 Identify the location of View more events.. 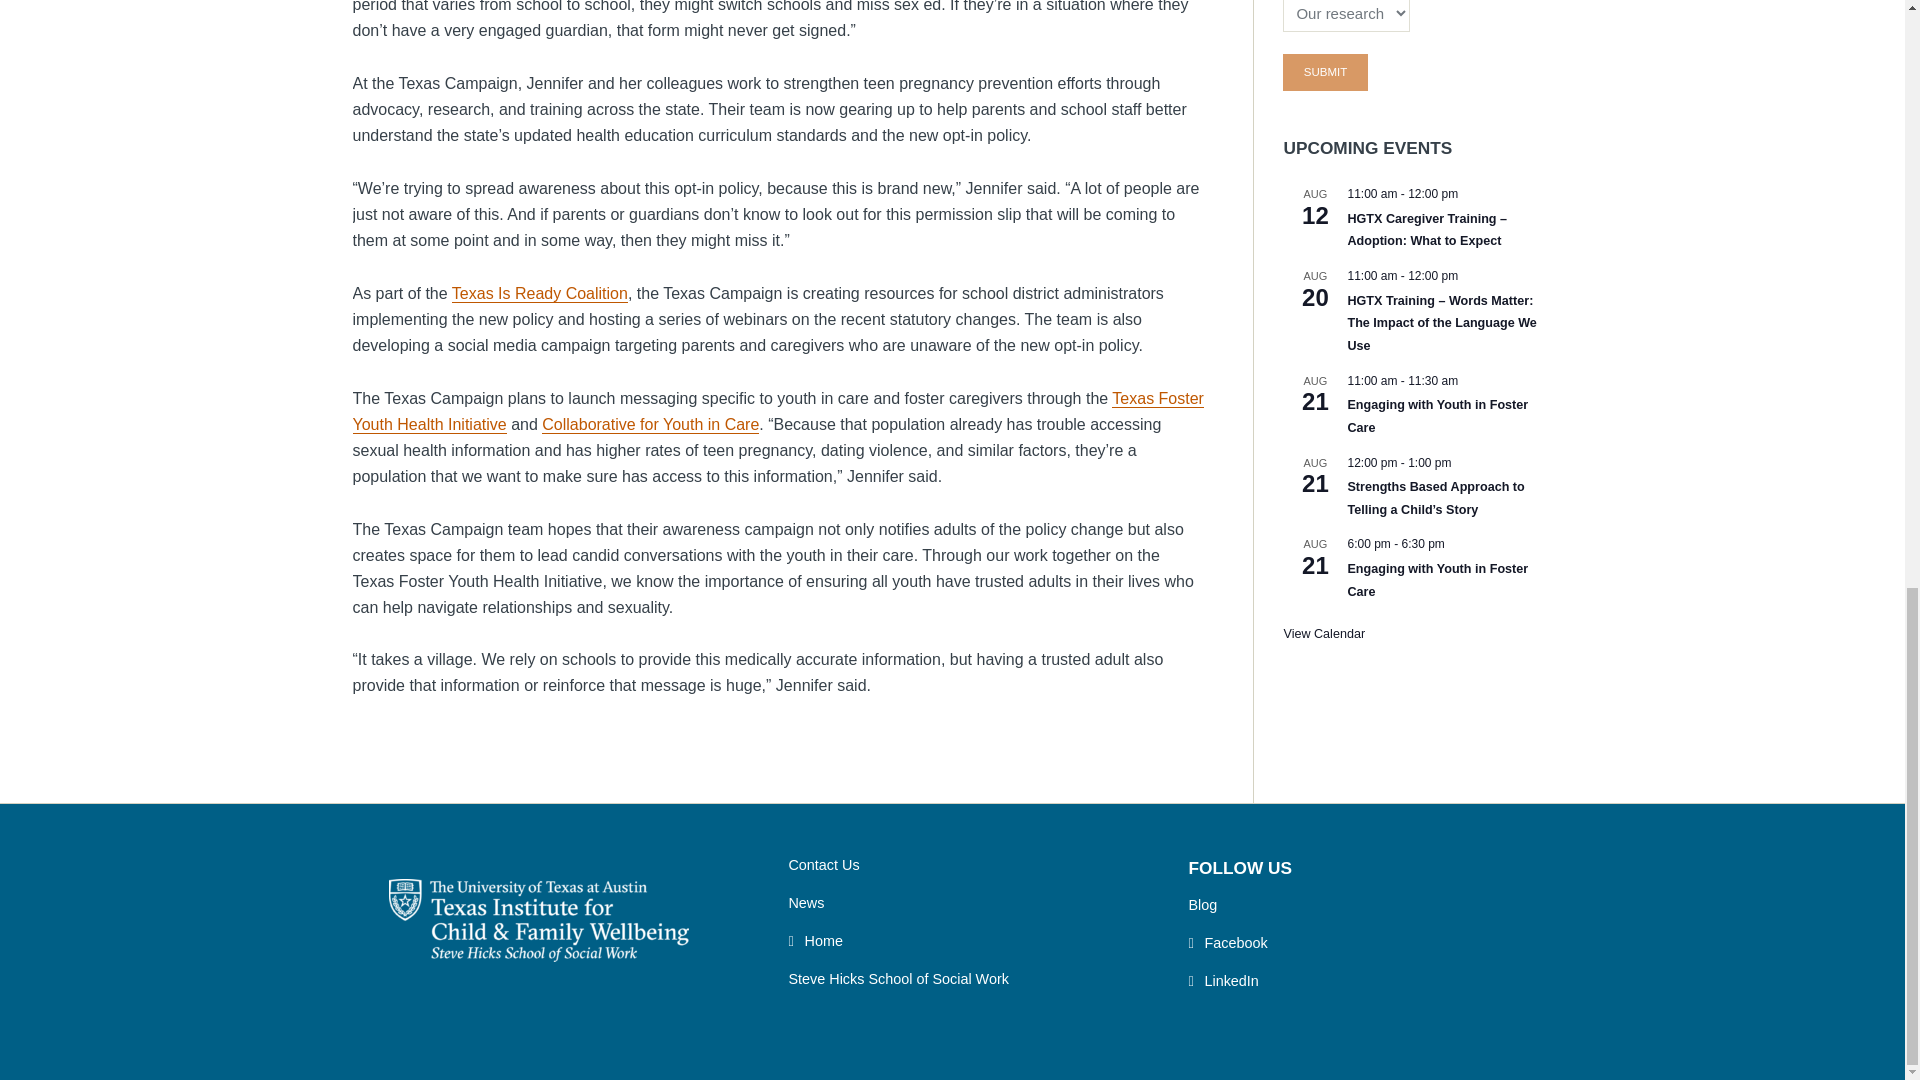
(1324, 634).